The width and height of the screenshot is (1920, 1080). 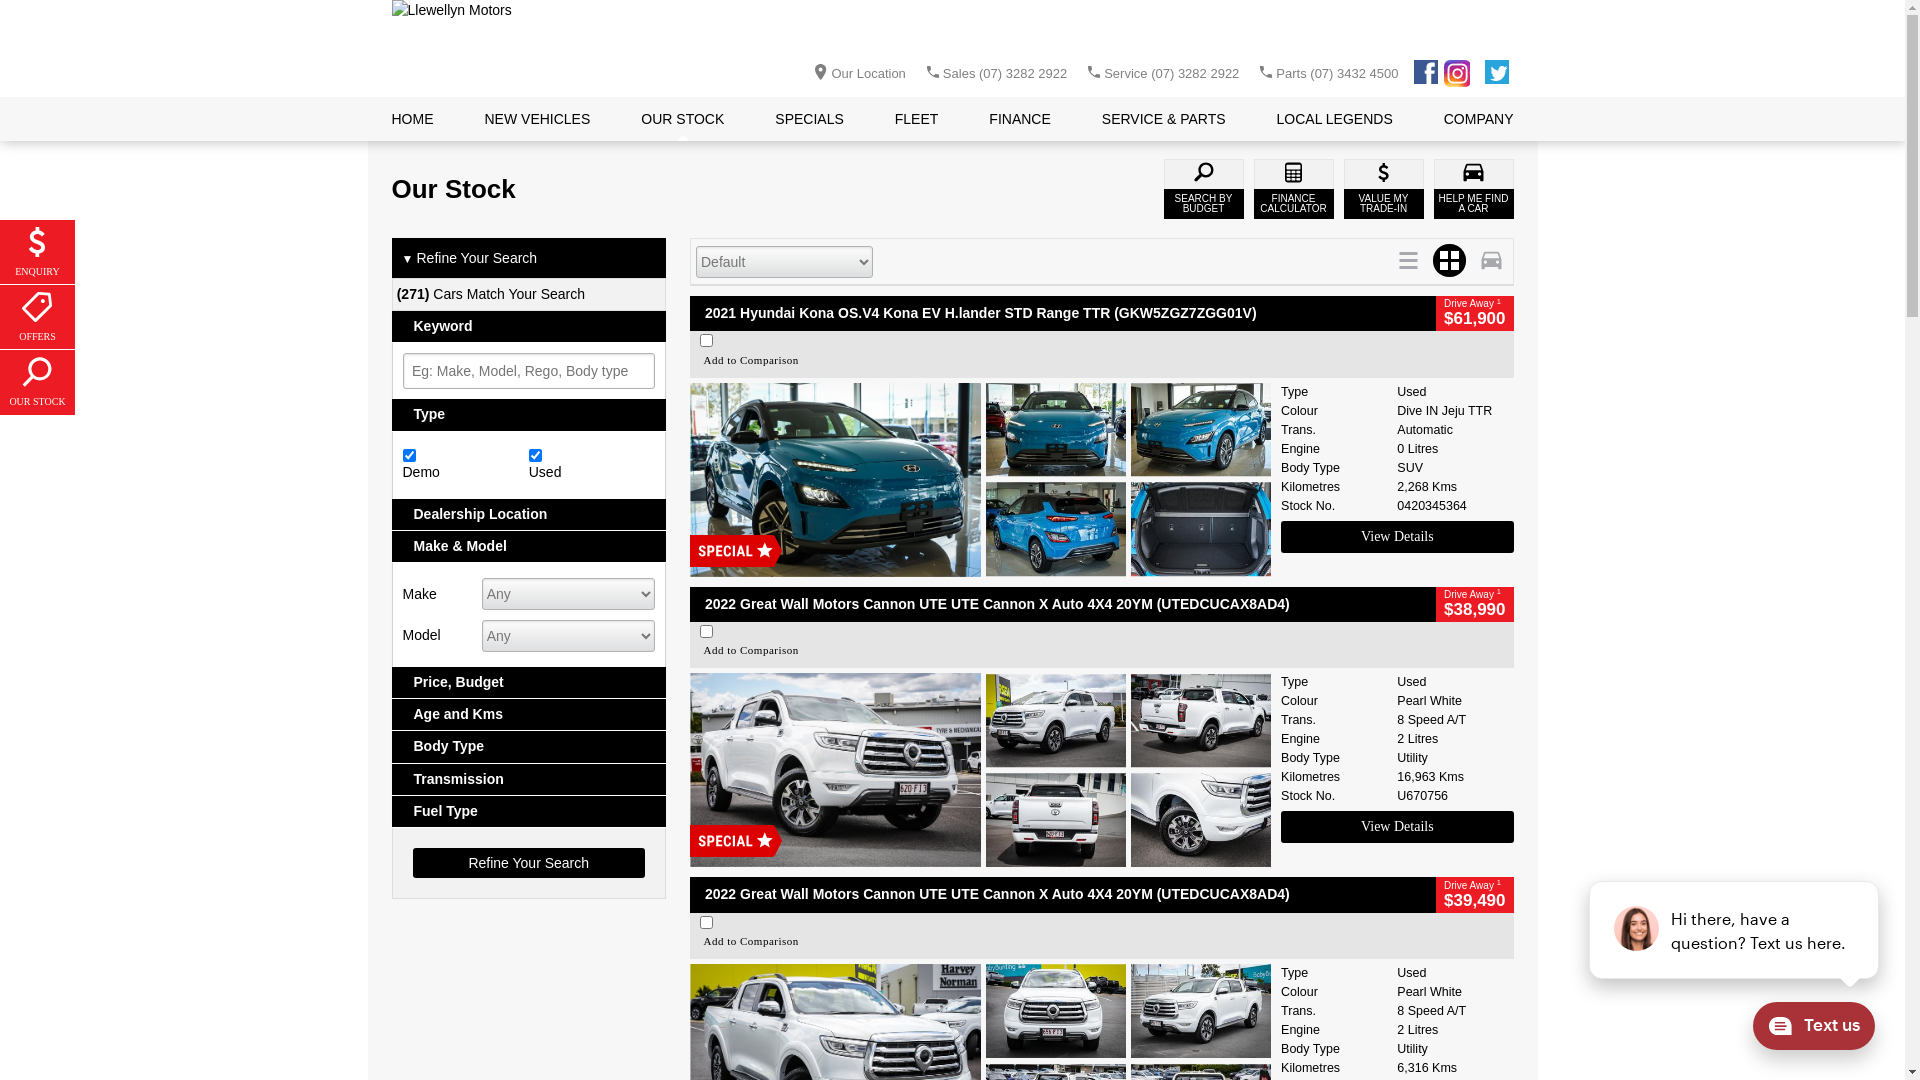 I want to click on Type, so click(x=530, y=414).